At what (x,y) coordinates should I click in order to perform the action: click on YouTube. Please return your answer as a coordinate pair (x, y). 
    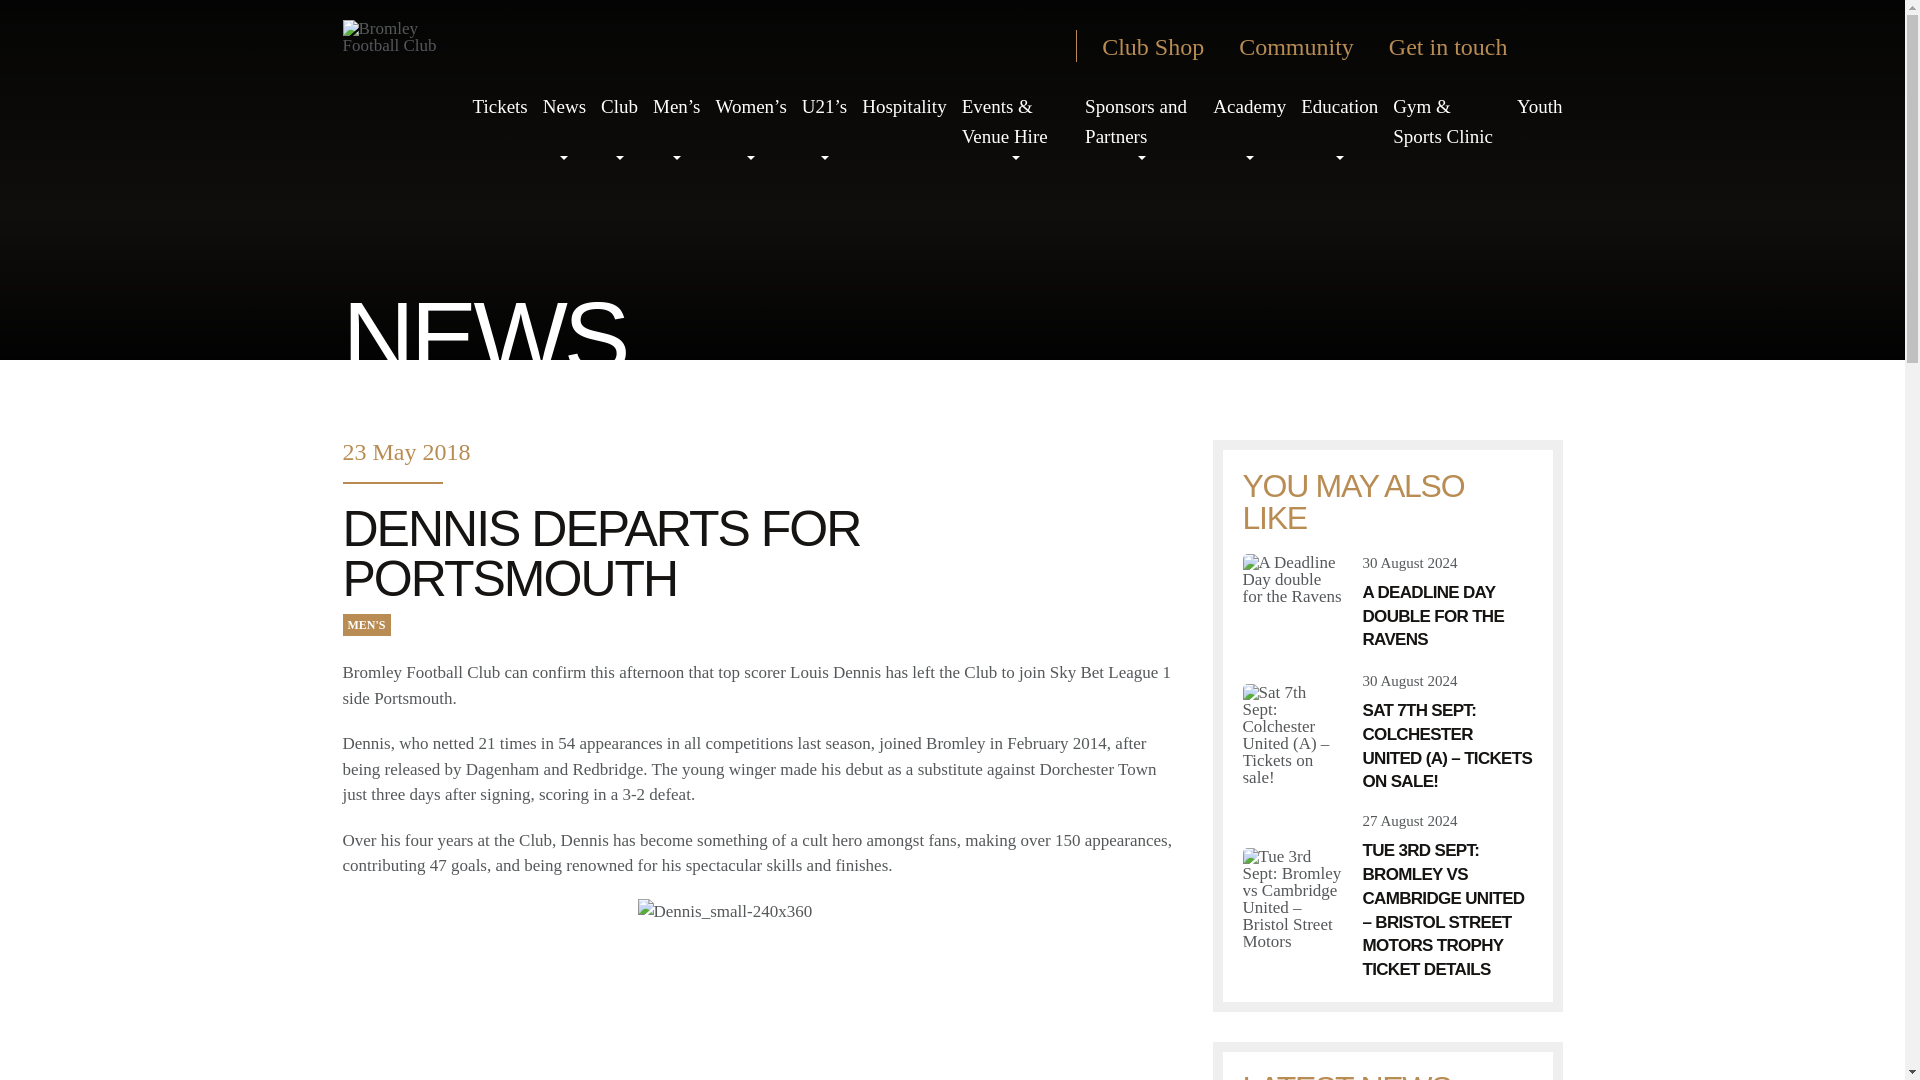
    Looking at the image, I should click on (1004, 46).